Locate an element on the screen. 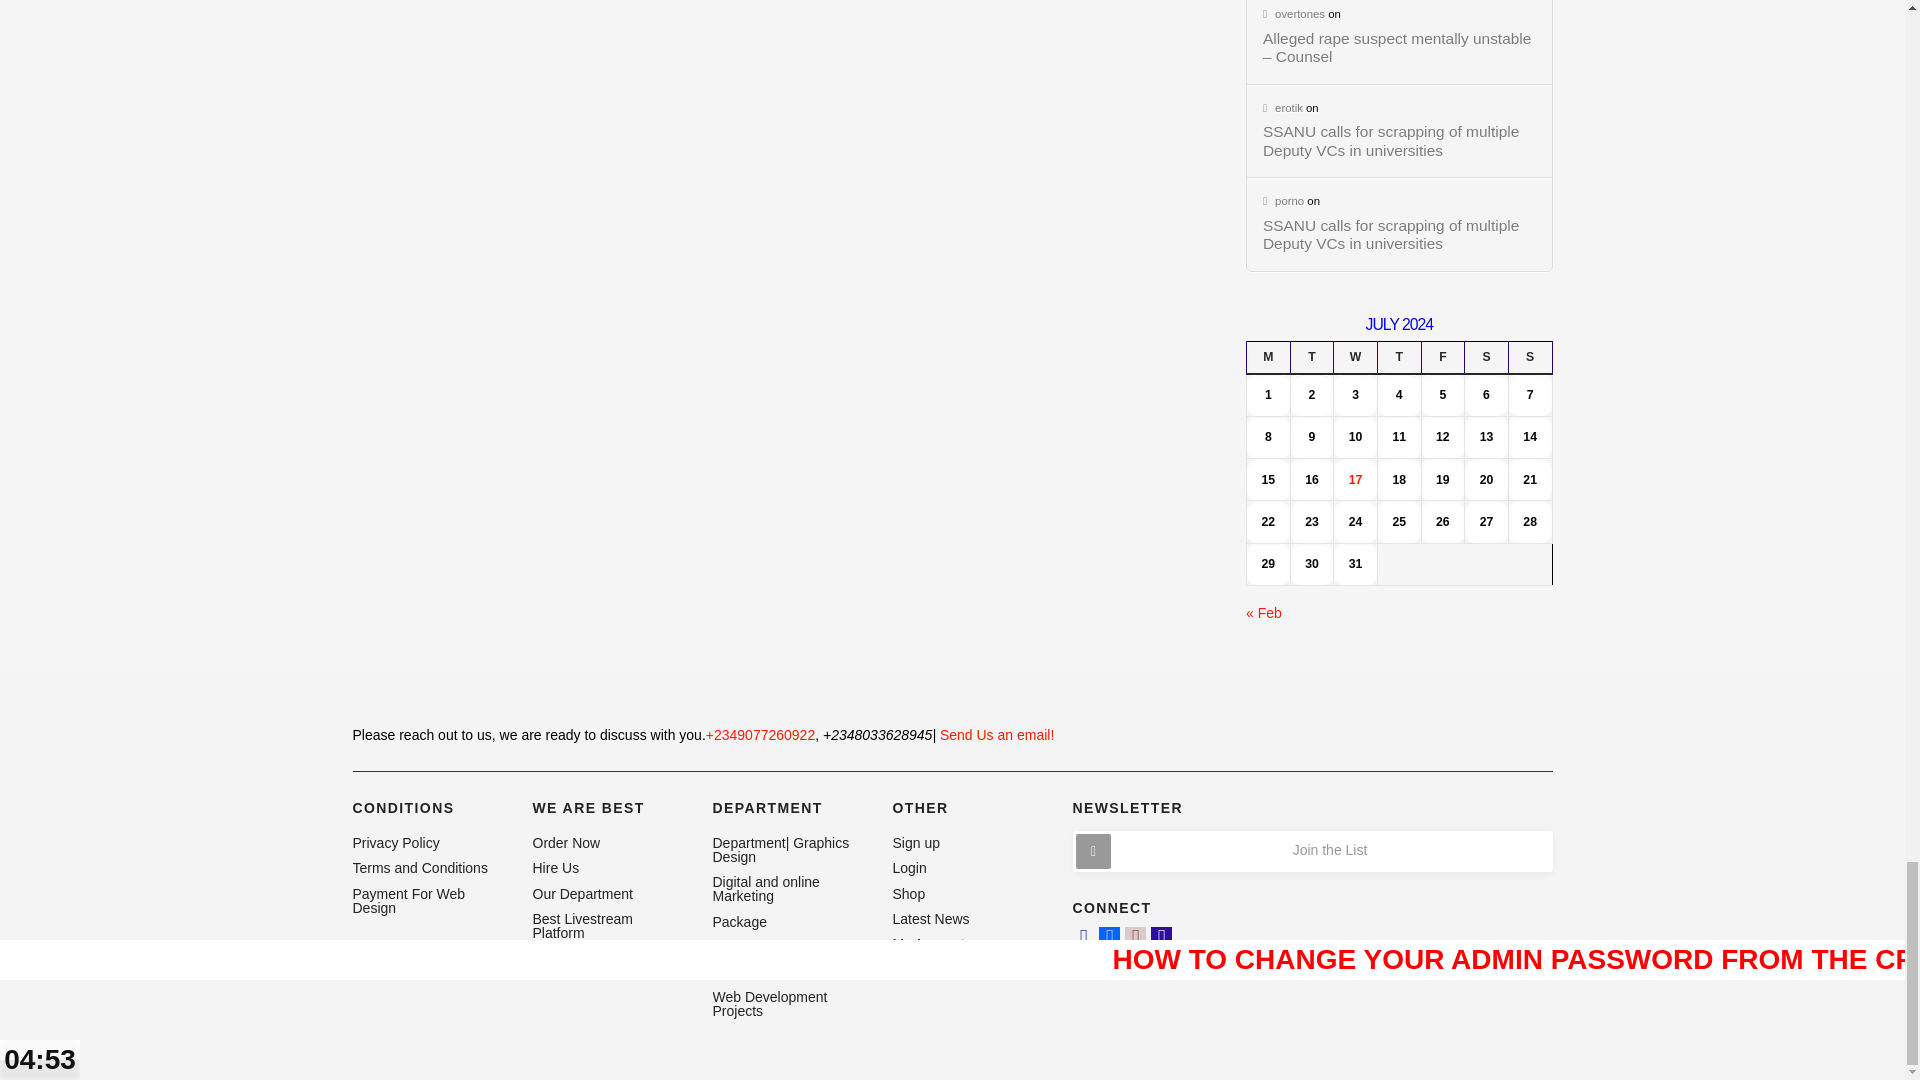  Tuesday is located at coordinates (1312, 358).